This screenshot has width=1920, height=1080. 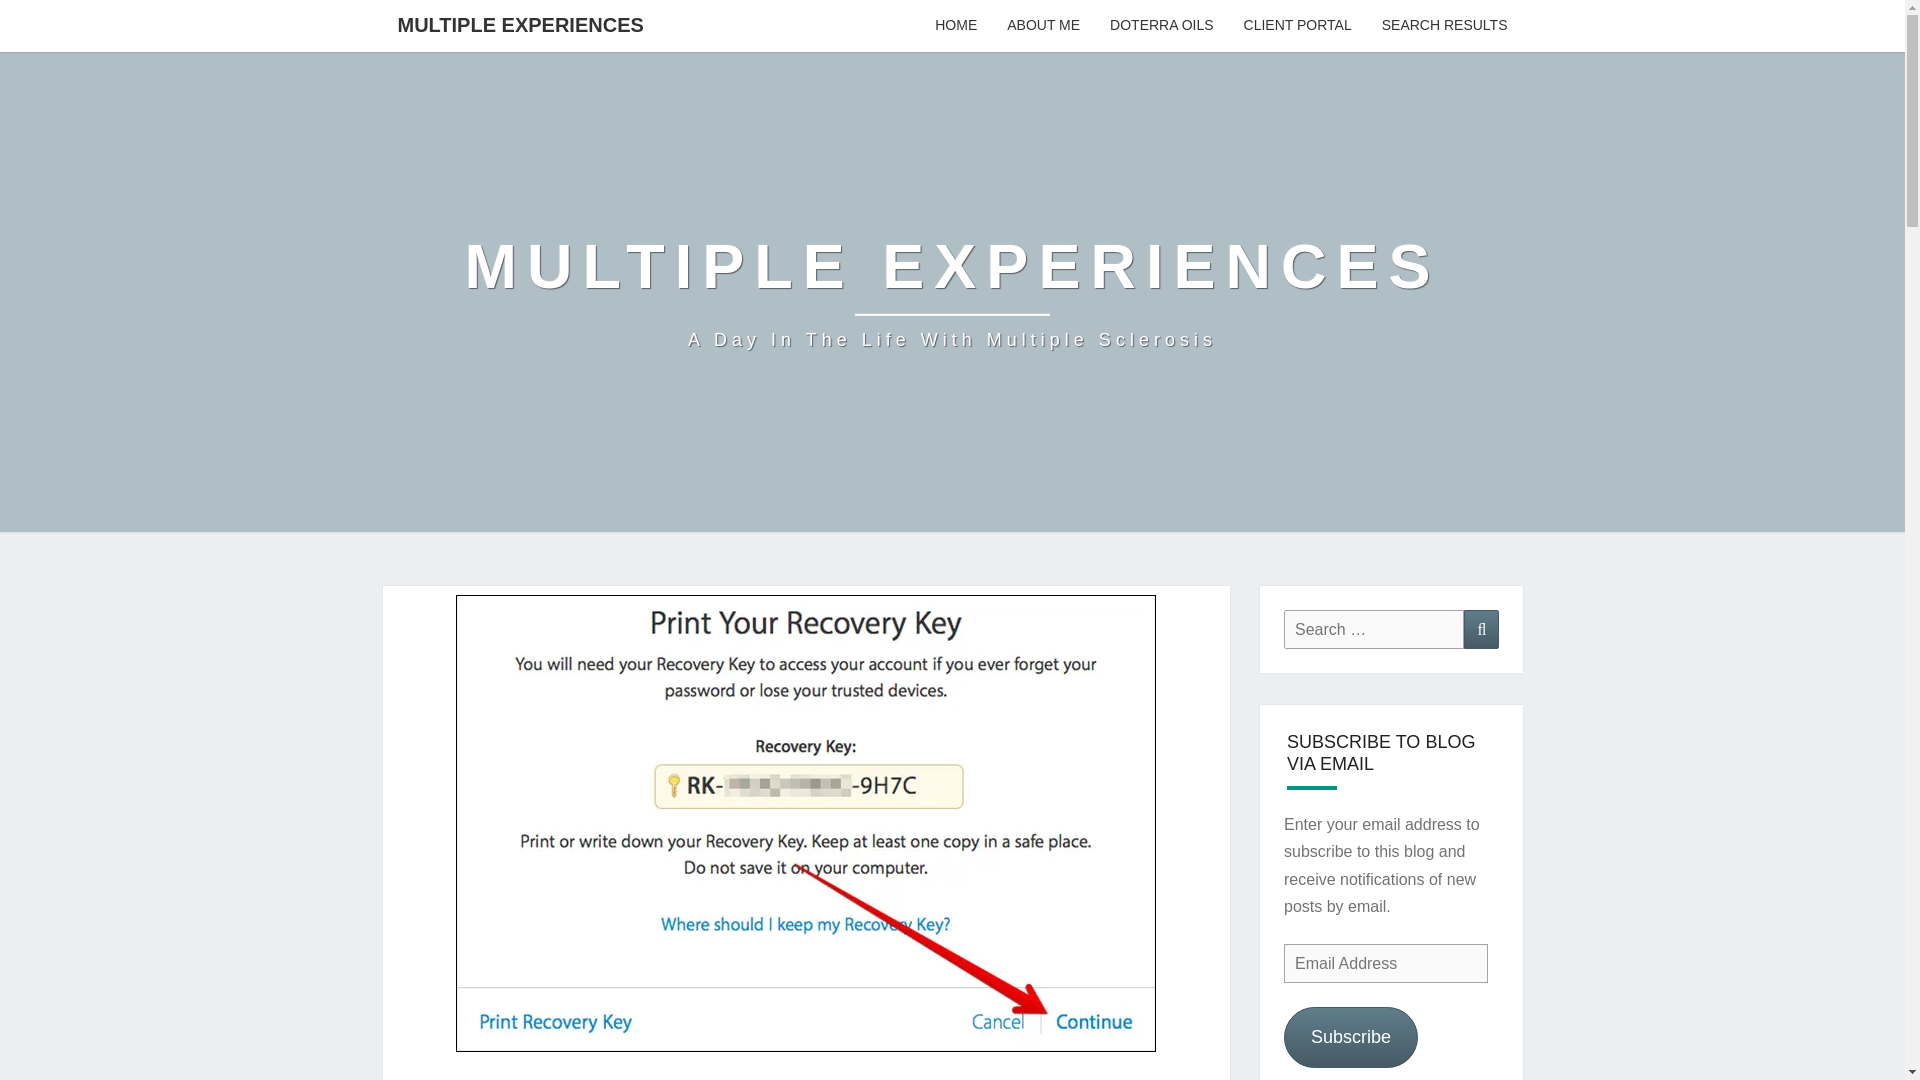 I want to click on SEARCH RESULTS, so click(x=1444, y=26).